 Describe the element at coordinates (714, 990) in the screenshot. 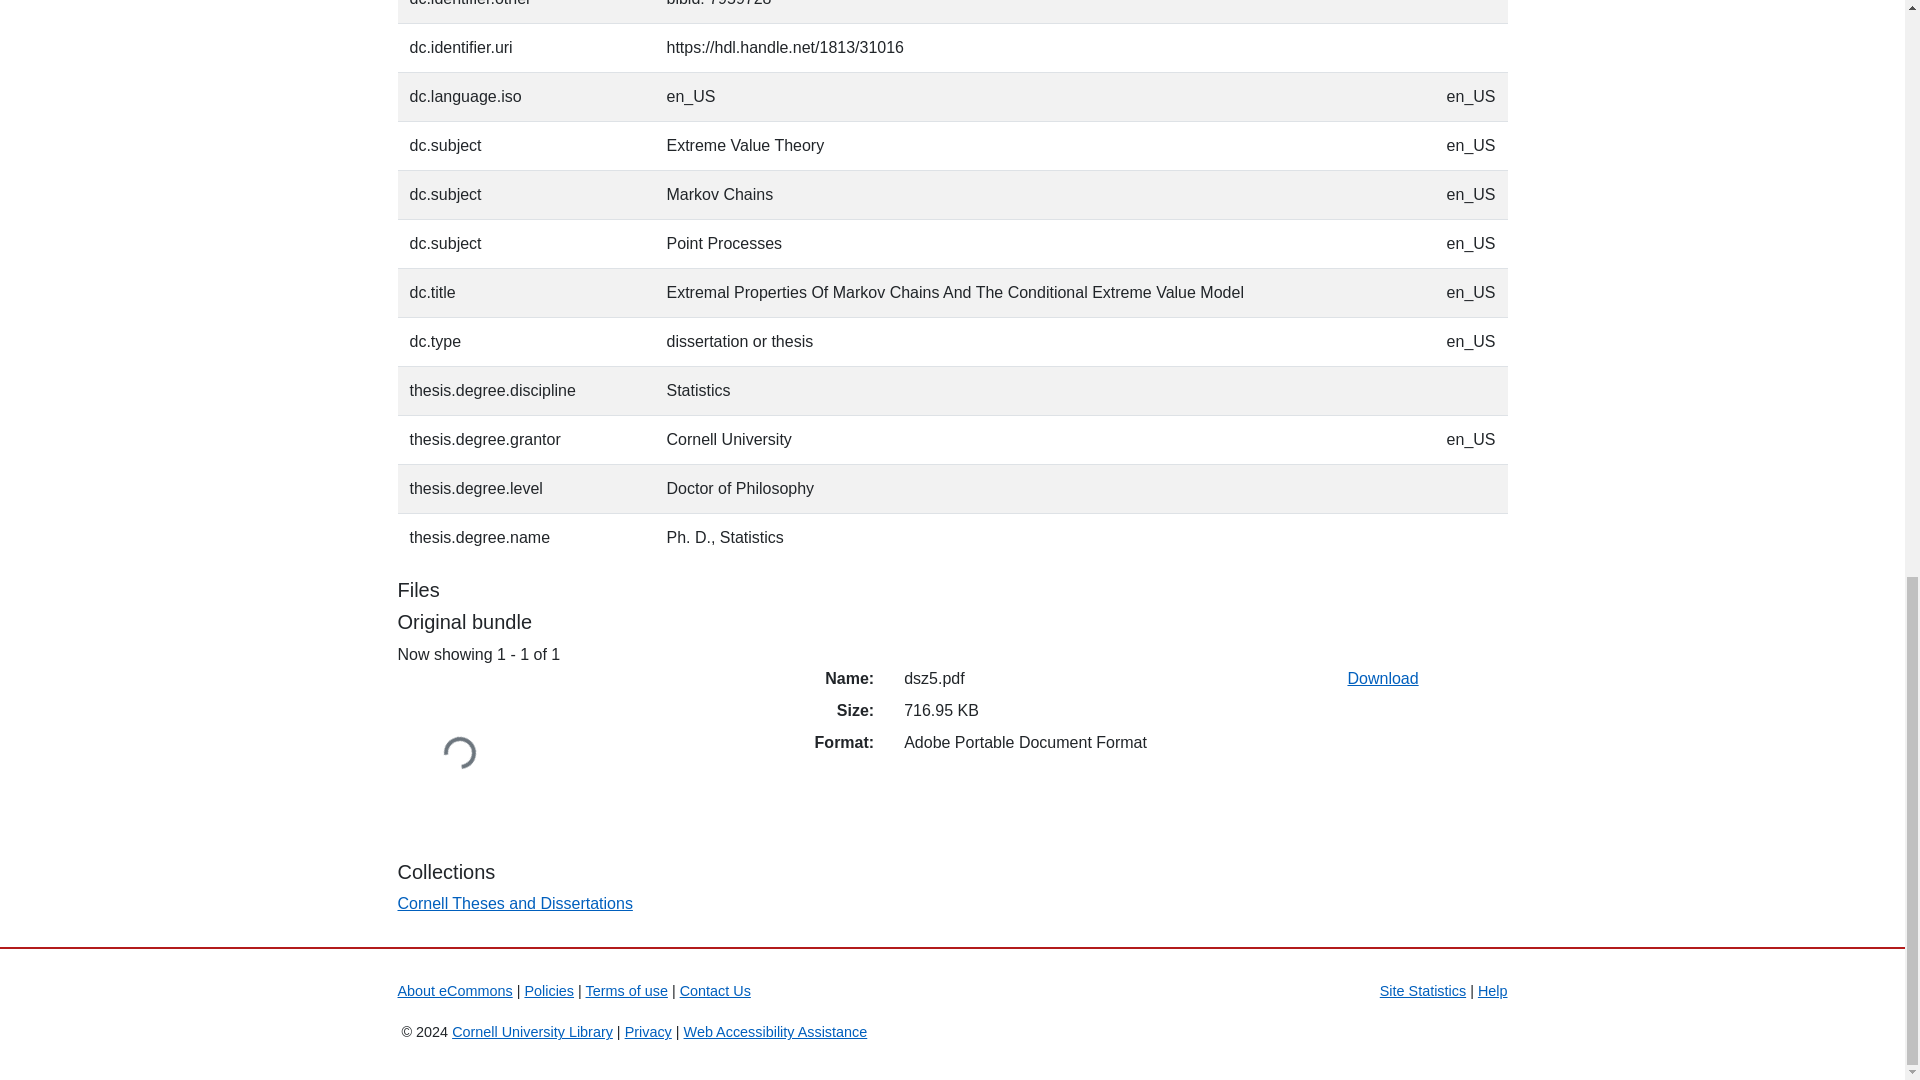

I see `Contact Us` at that location.